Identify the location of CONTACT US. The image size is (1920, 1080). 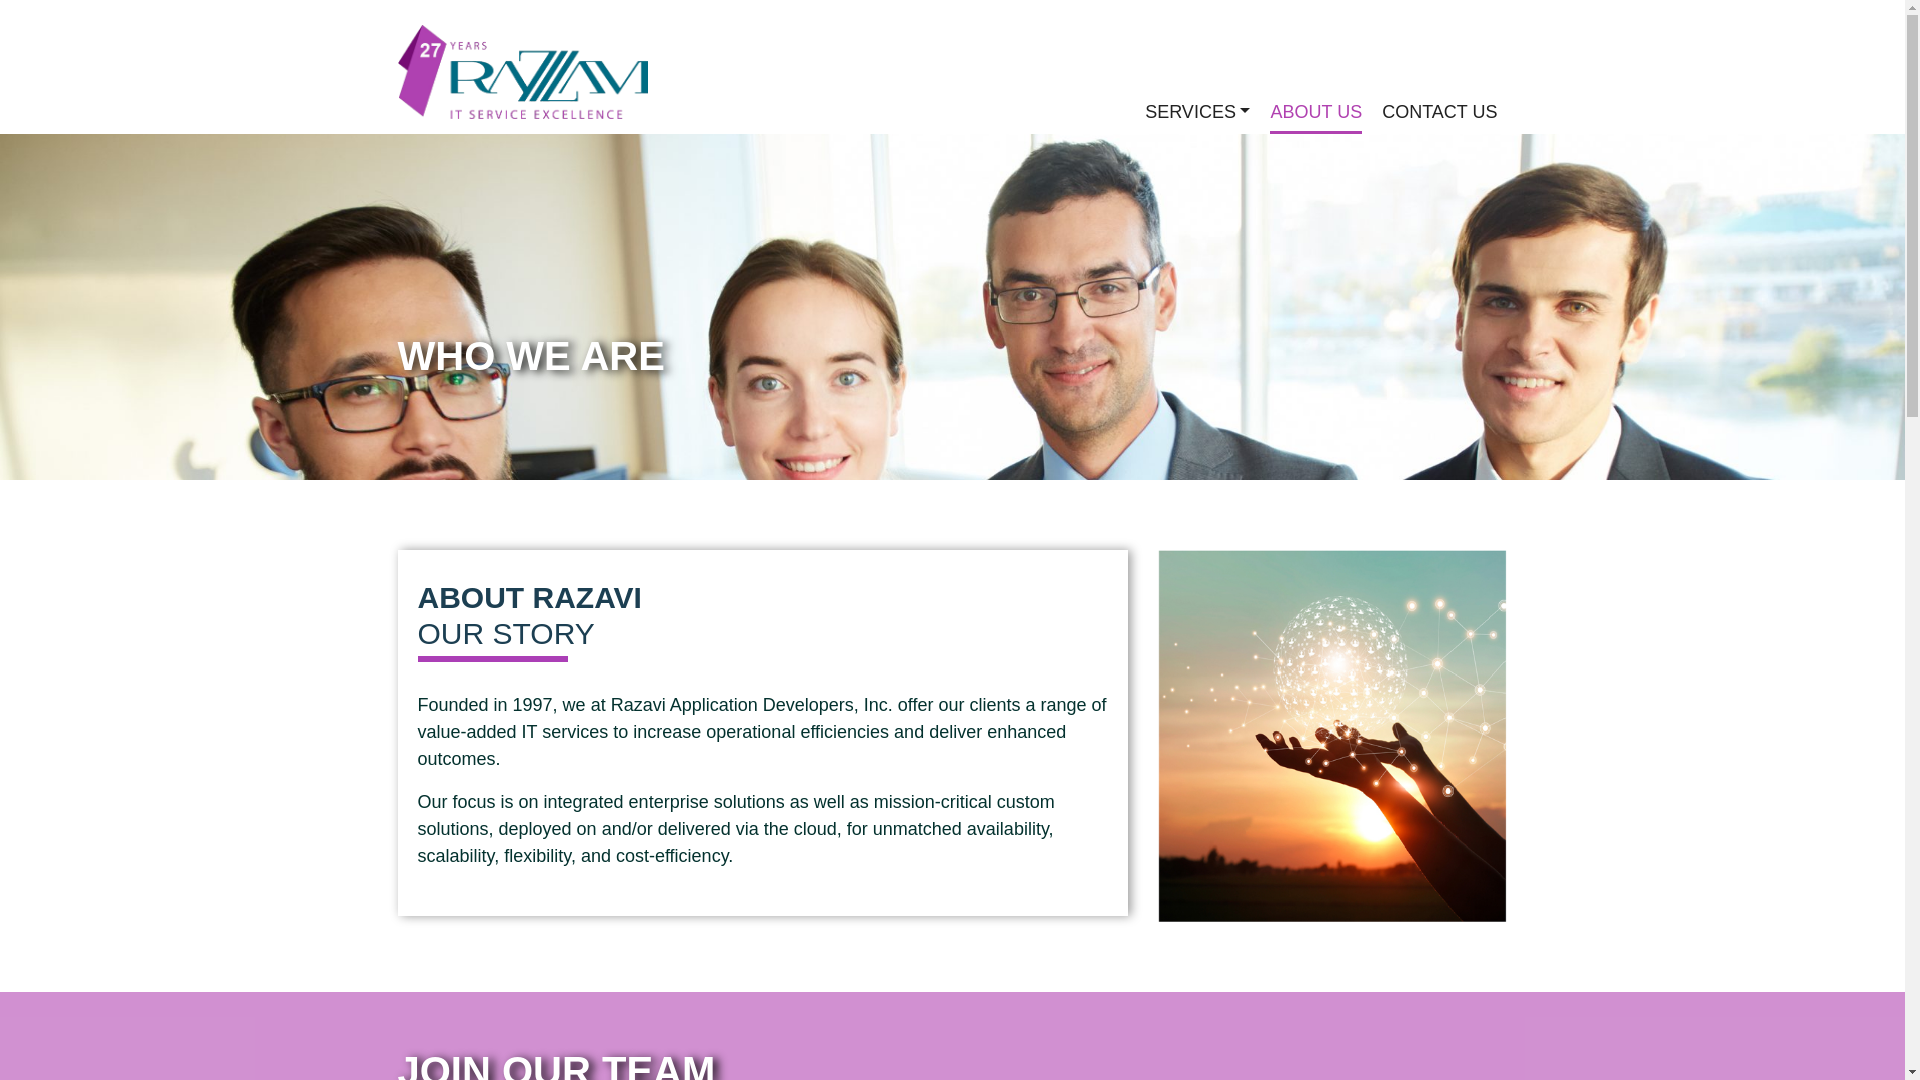
(1440, 112).